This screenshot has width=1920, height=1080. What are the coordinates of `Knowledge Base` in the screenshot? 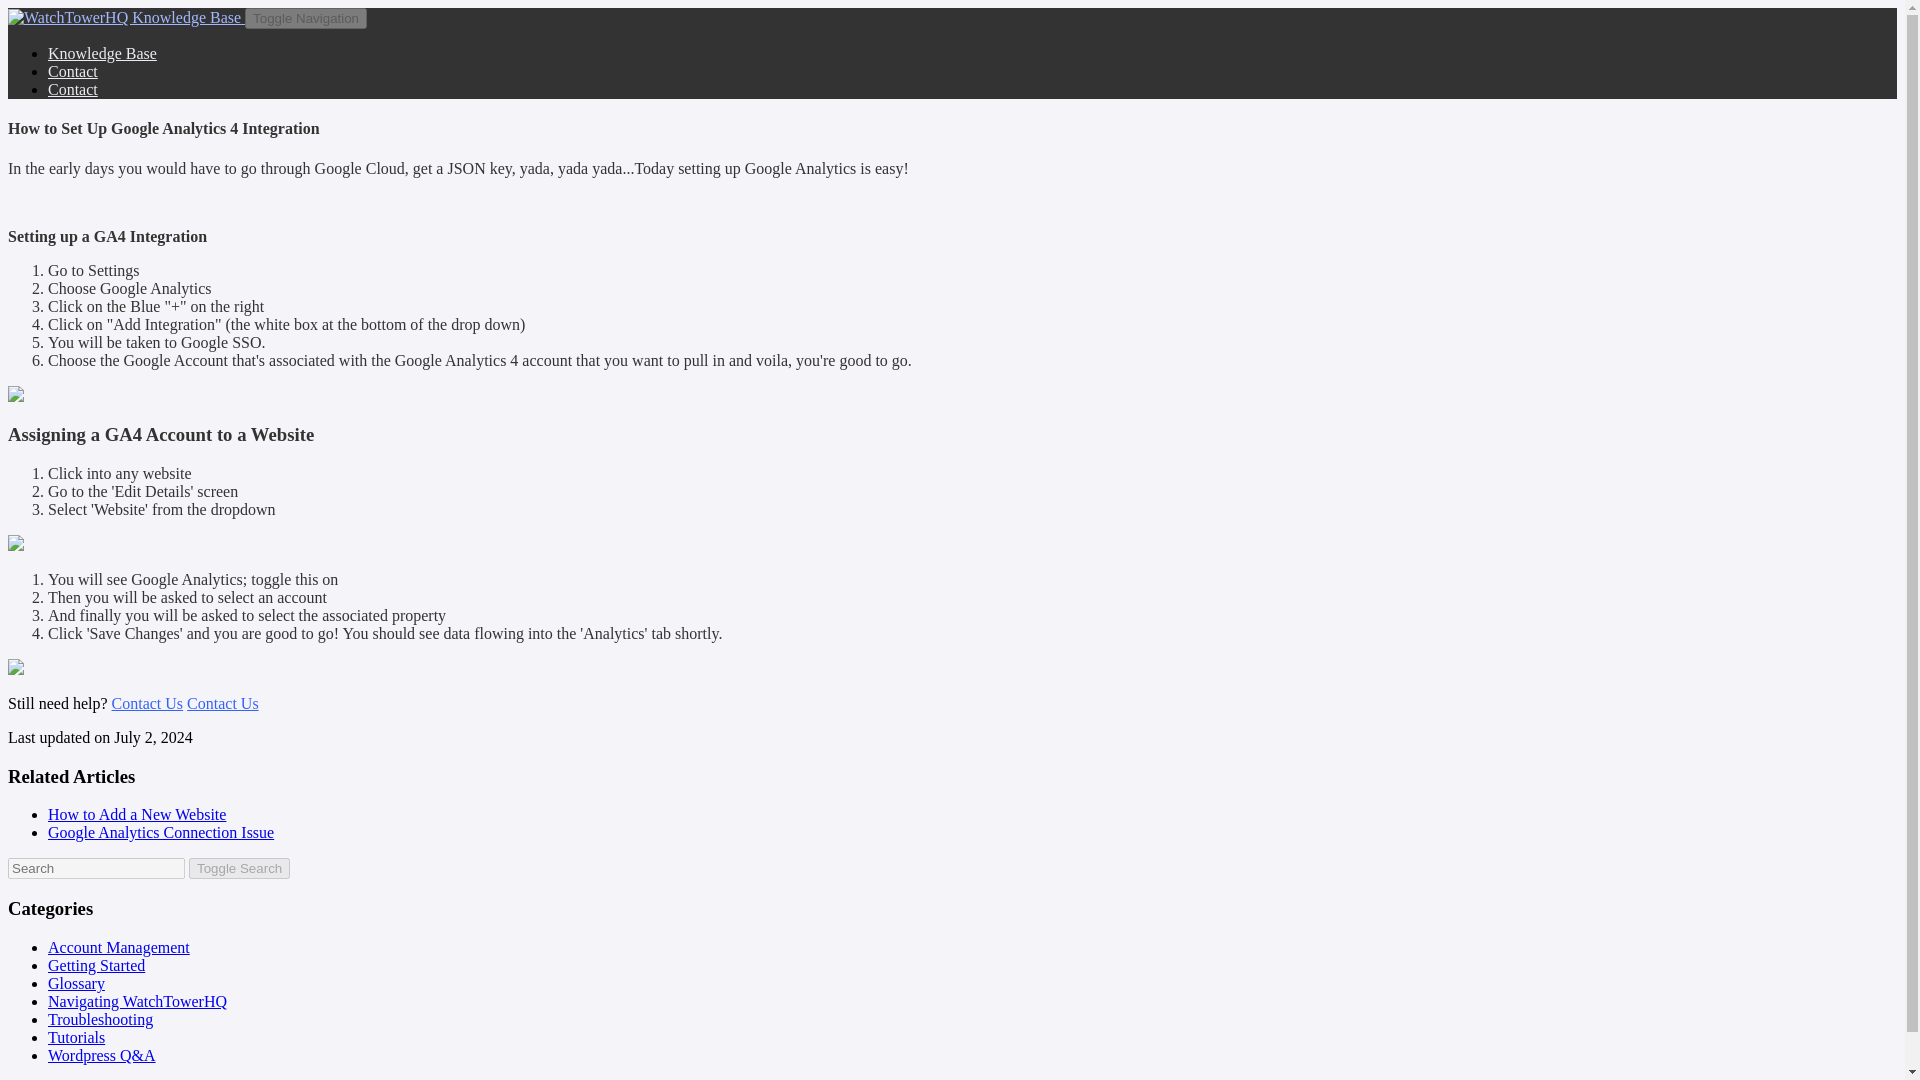 It's located at (102, 53).